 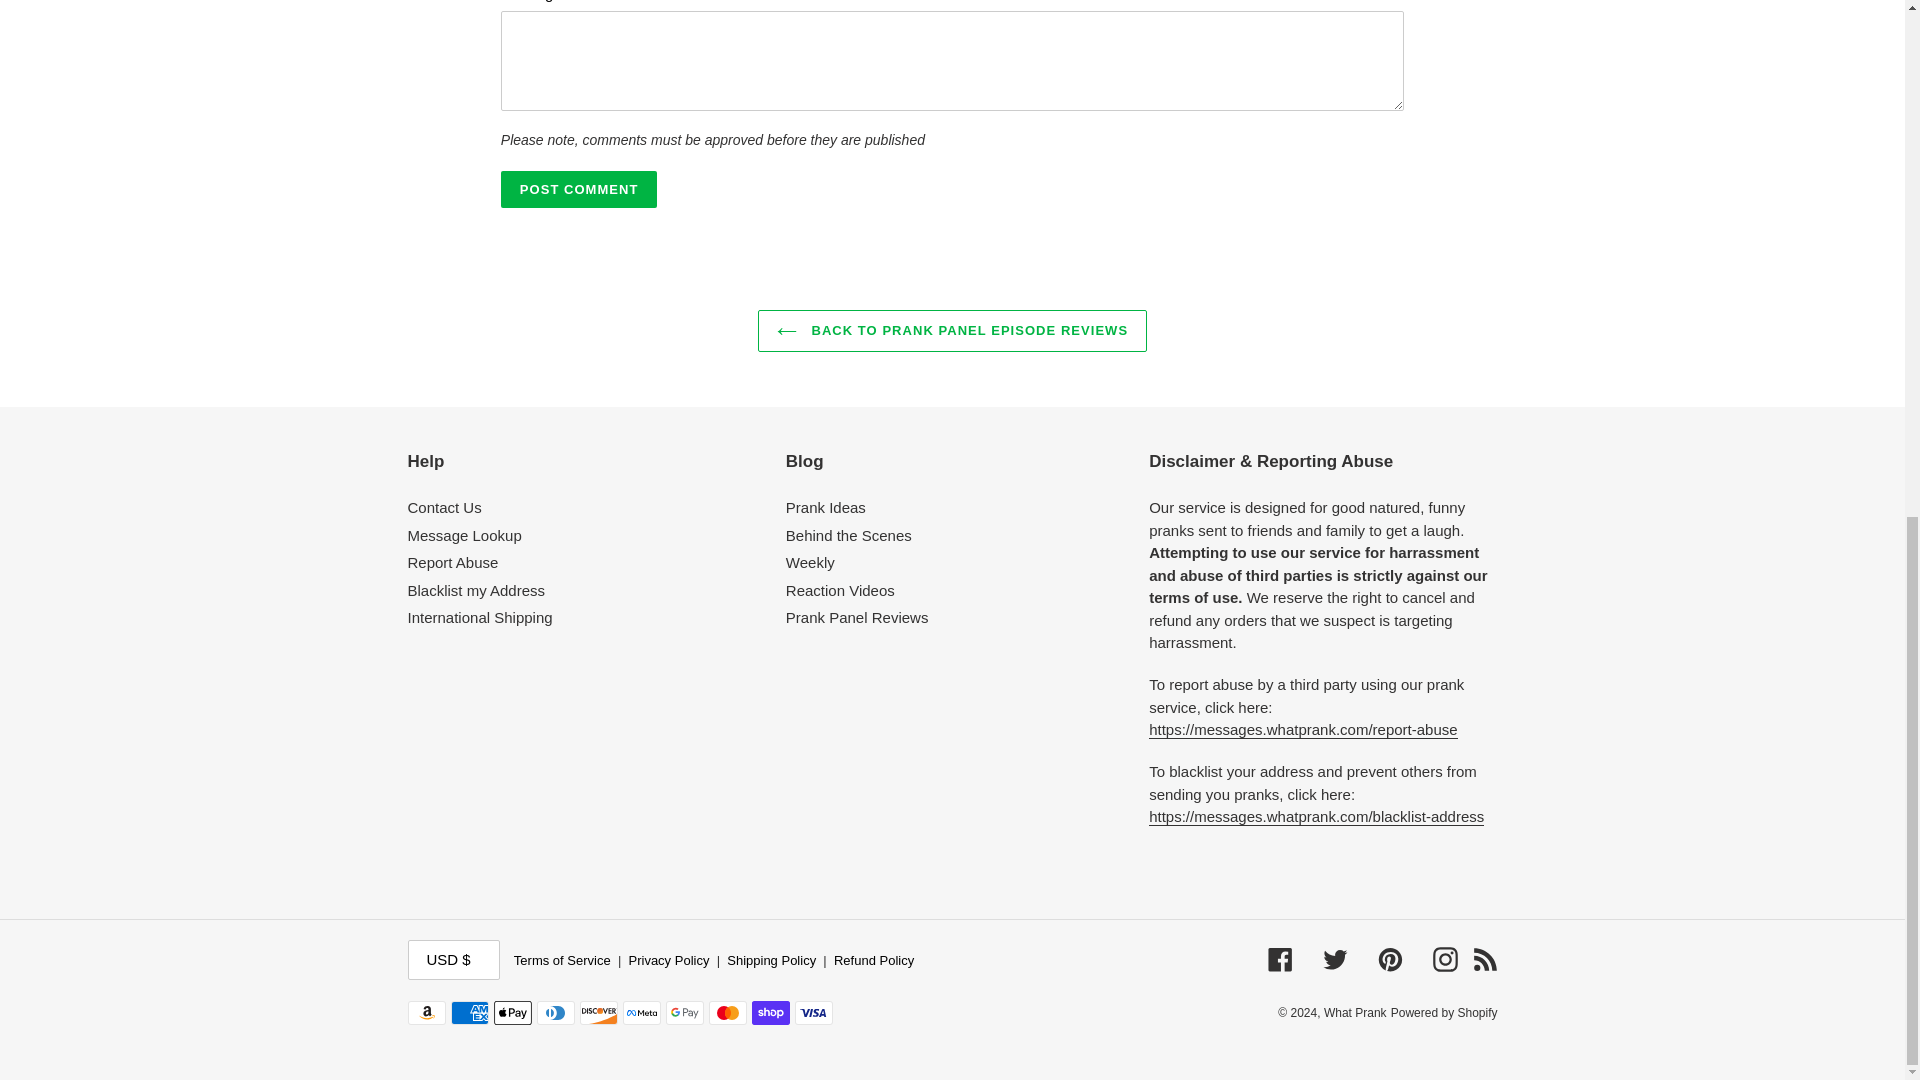 What do you see at coordinates (580, 190) in the screenshot?
I see `Post comment` at bounding box center [580, 190].